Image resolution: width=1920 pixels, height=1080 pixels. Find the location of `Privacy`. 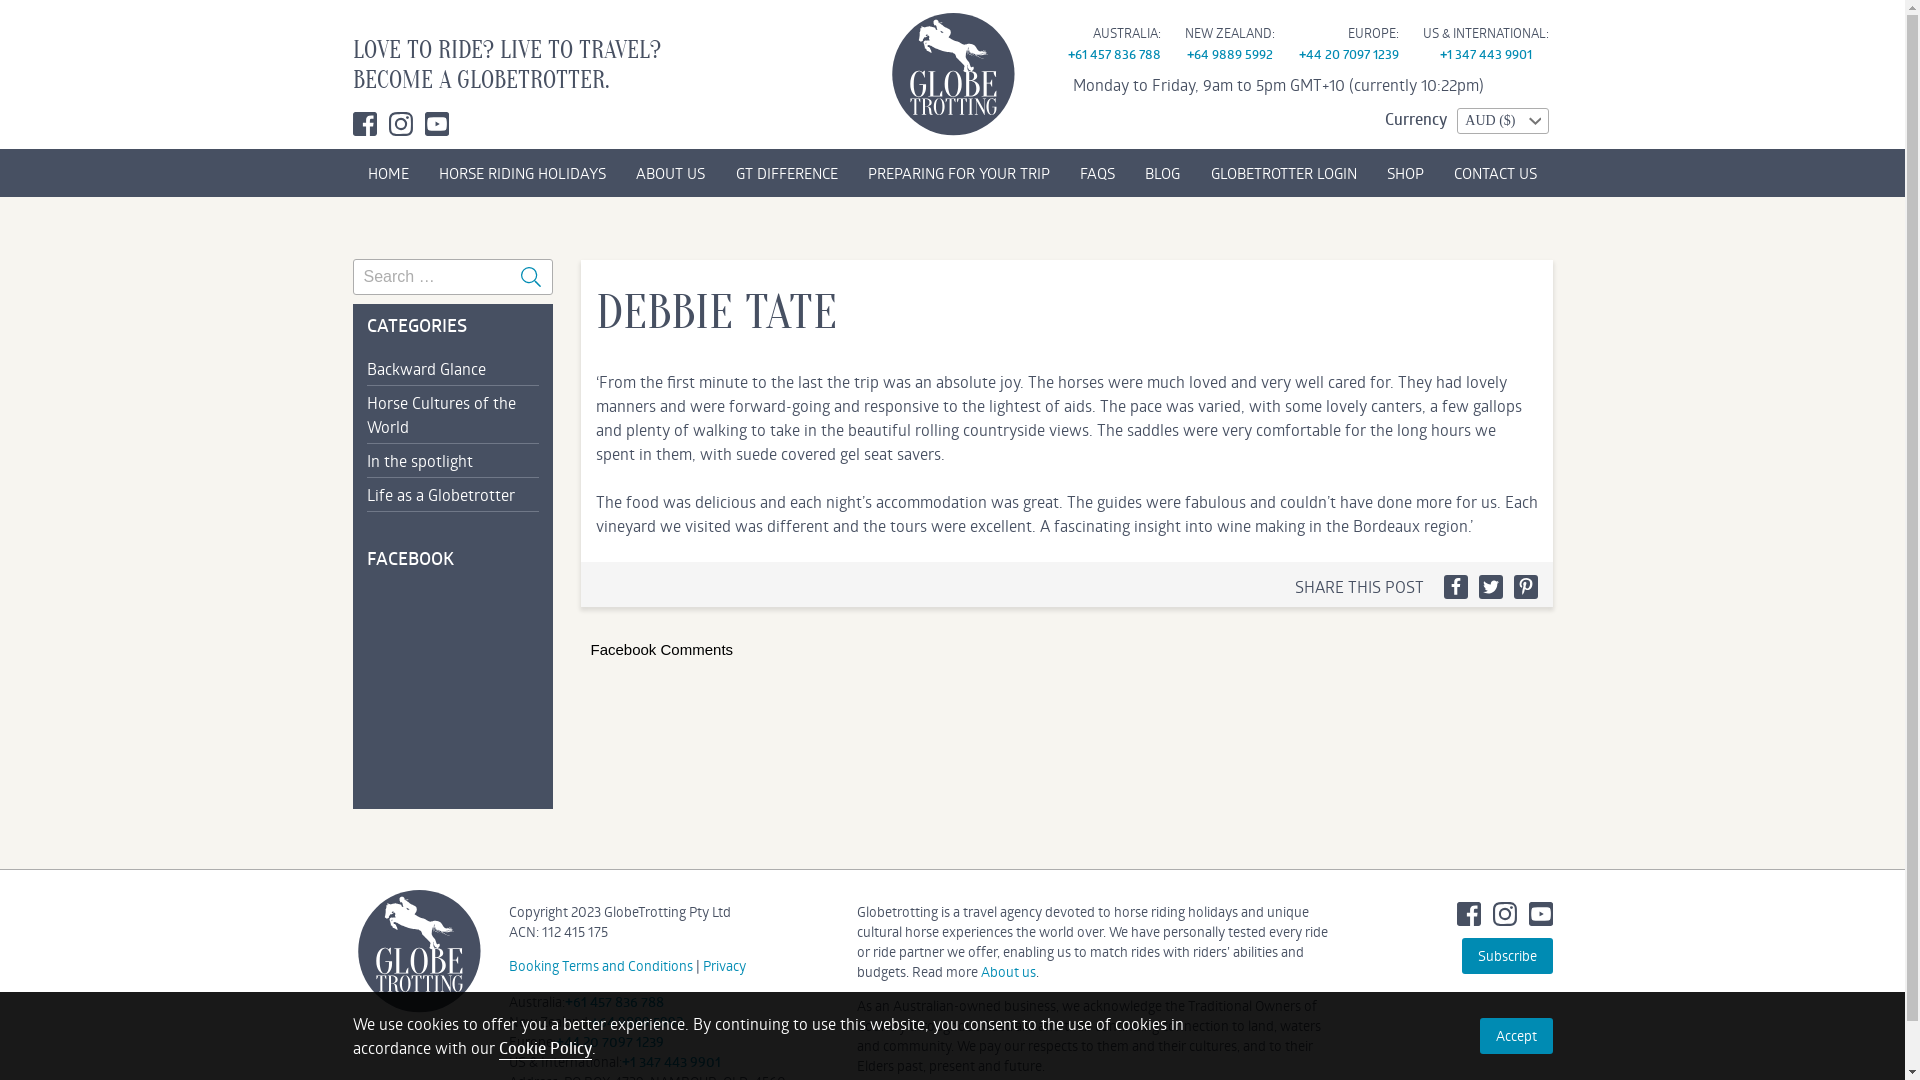

Privacy is located at coordinates (724, 966).